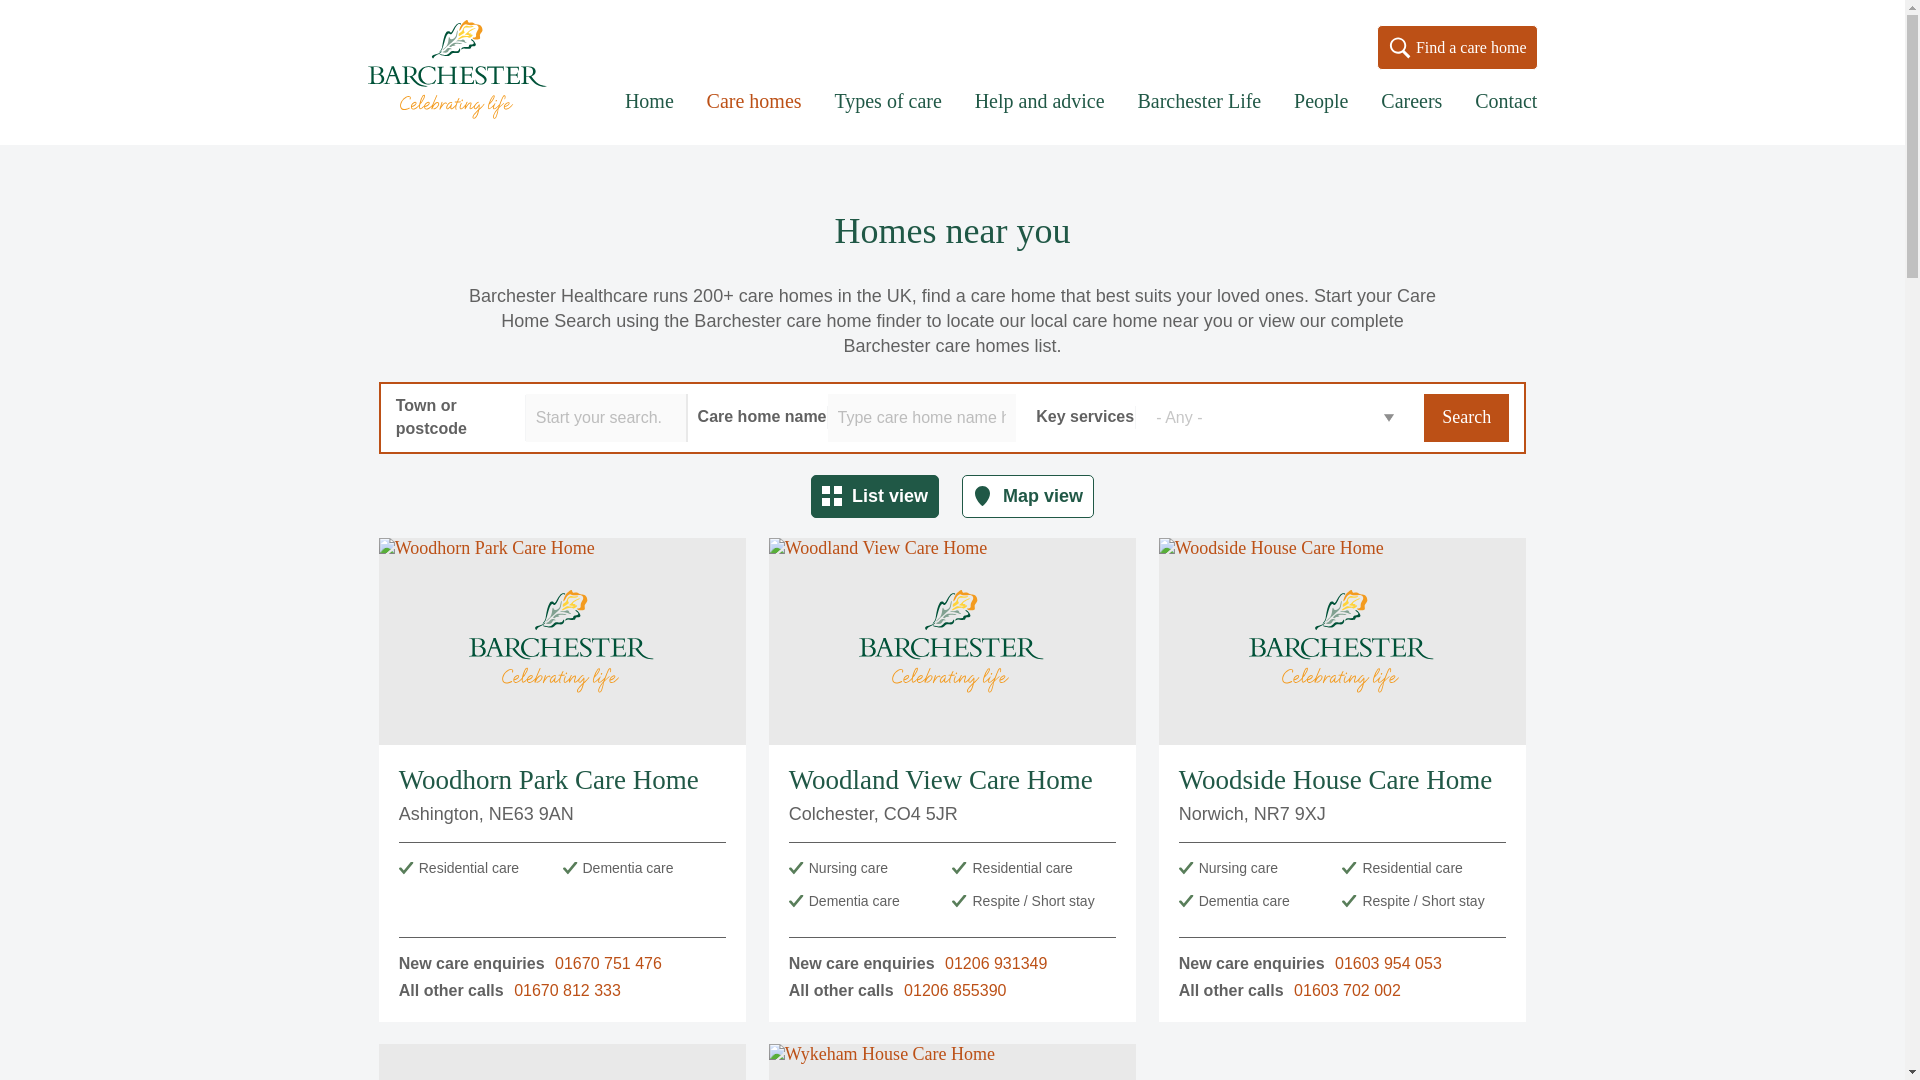  Describe the element at coordinates (754, 116) in the screenshot. I see `Care homes` at that location.